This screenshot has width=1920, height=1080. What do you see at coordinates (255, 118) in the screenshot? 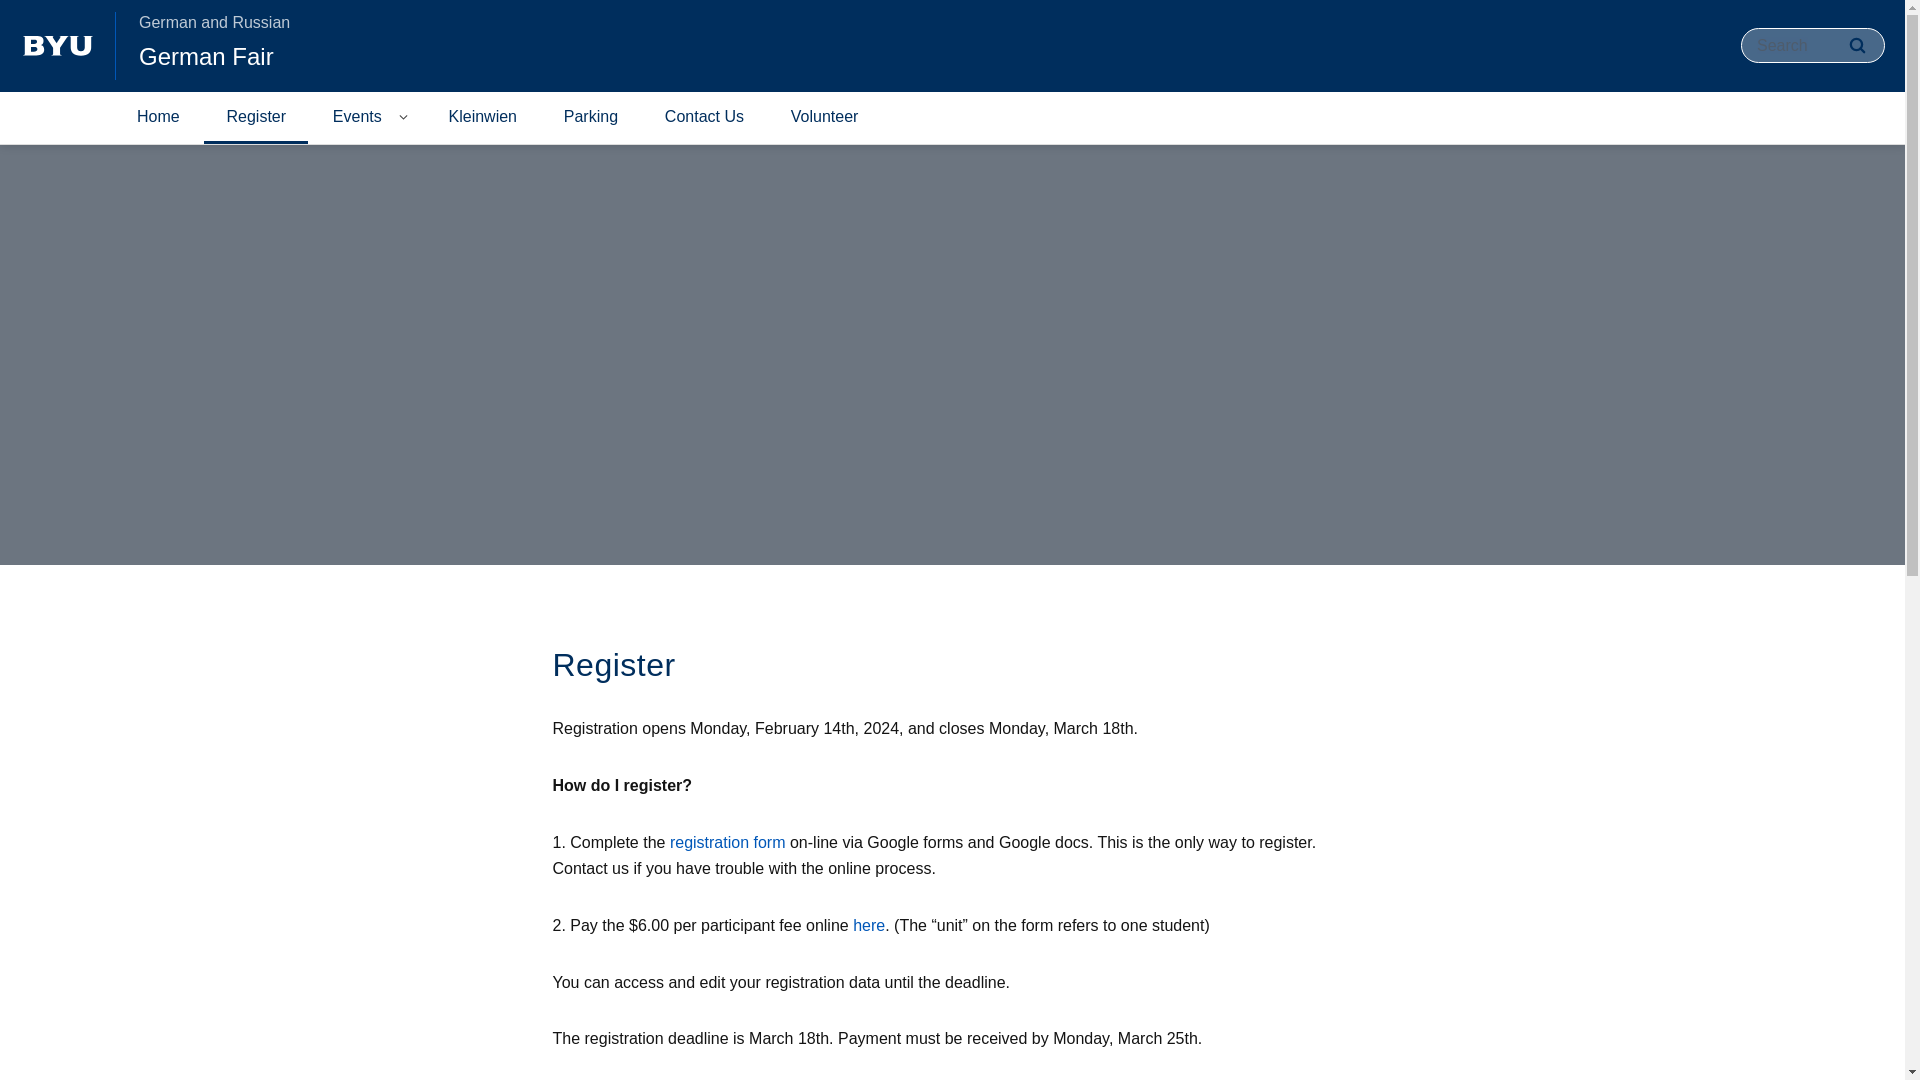
I see `Register` at bounding box center [255, 118].